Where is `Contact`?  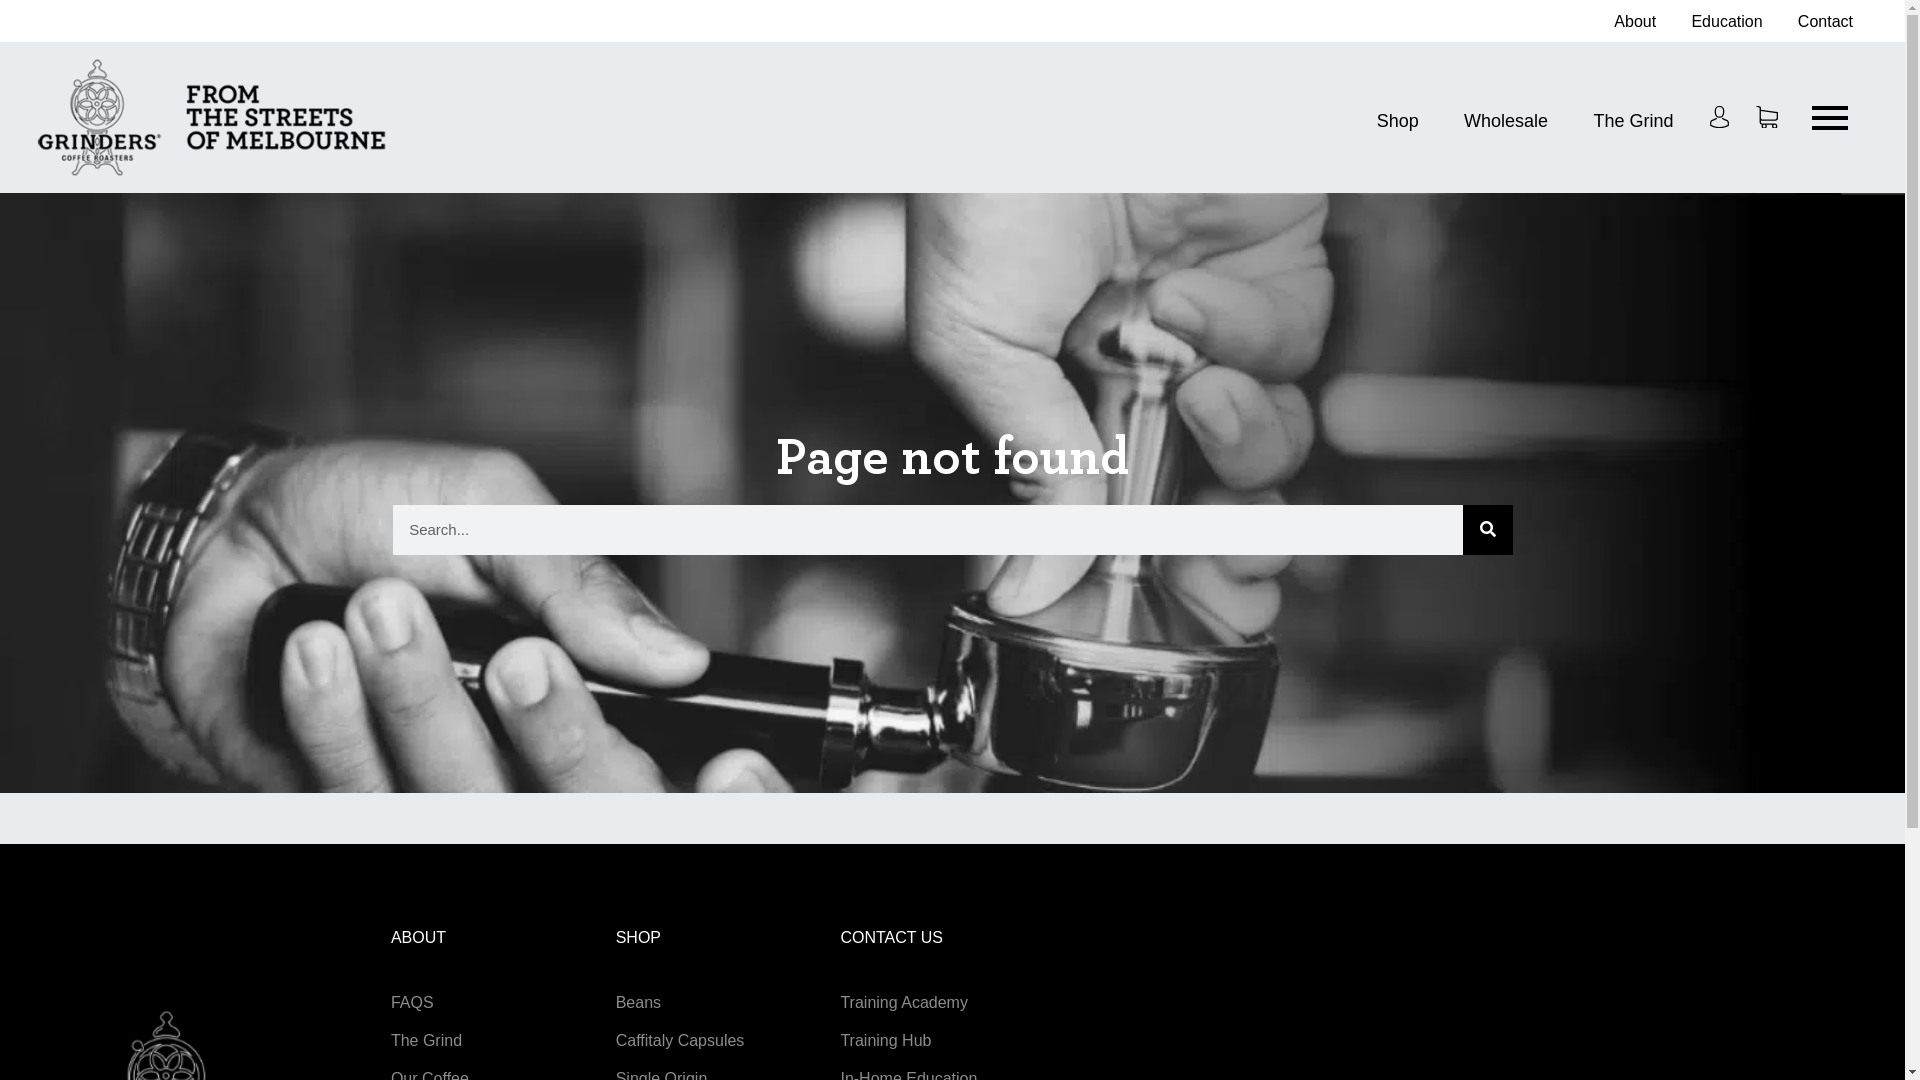 Contact is located at coordinates (1826, 22).